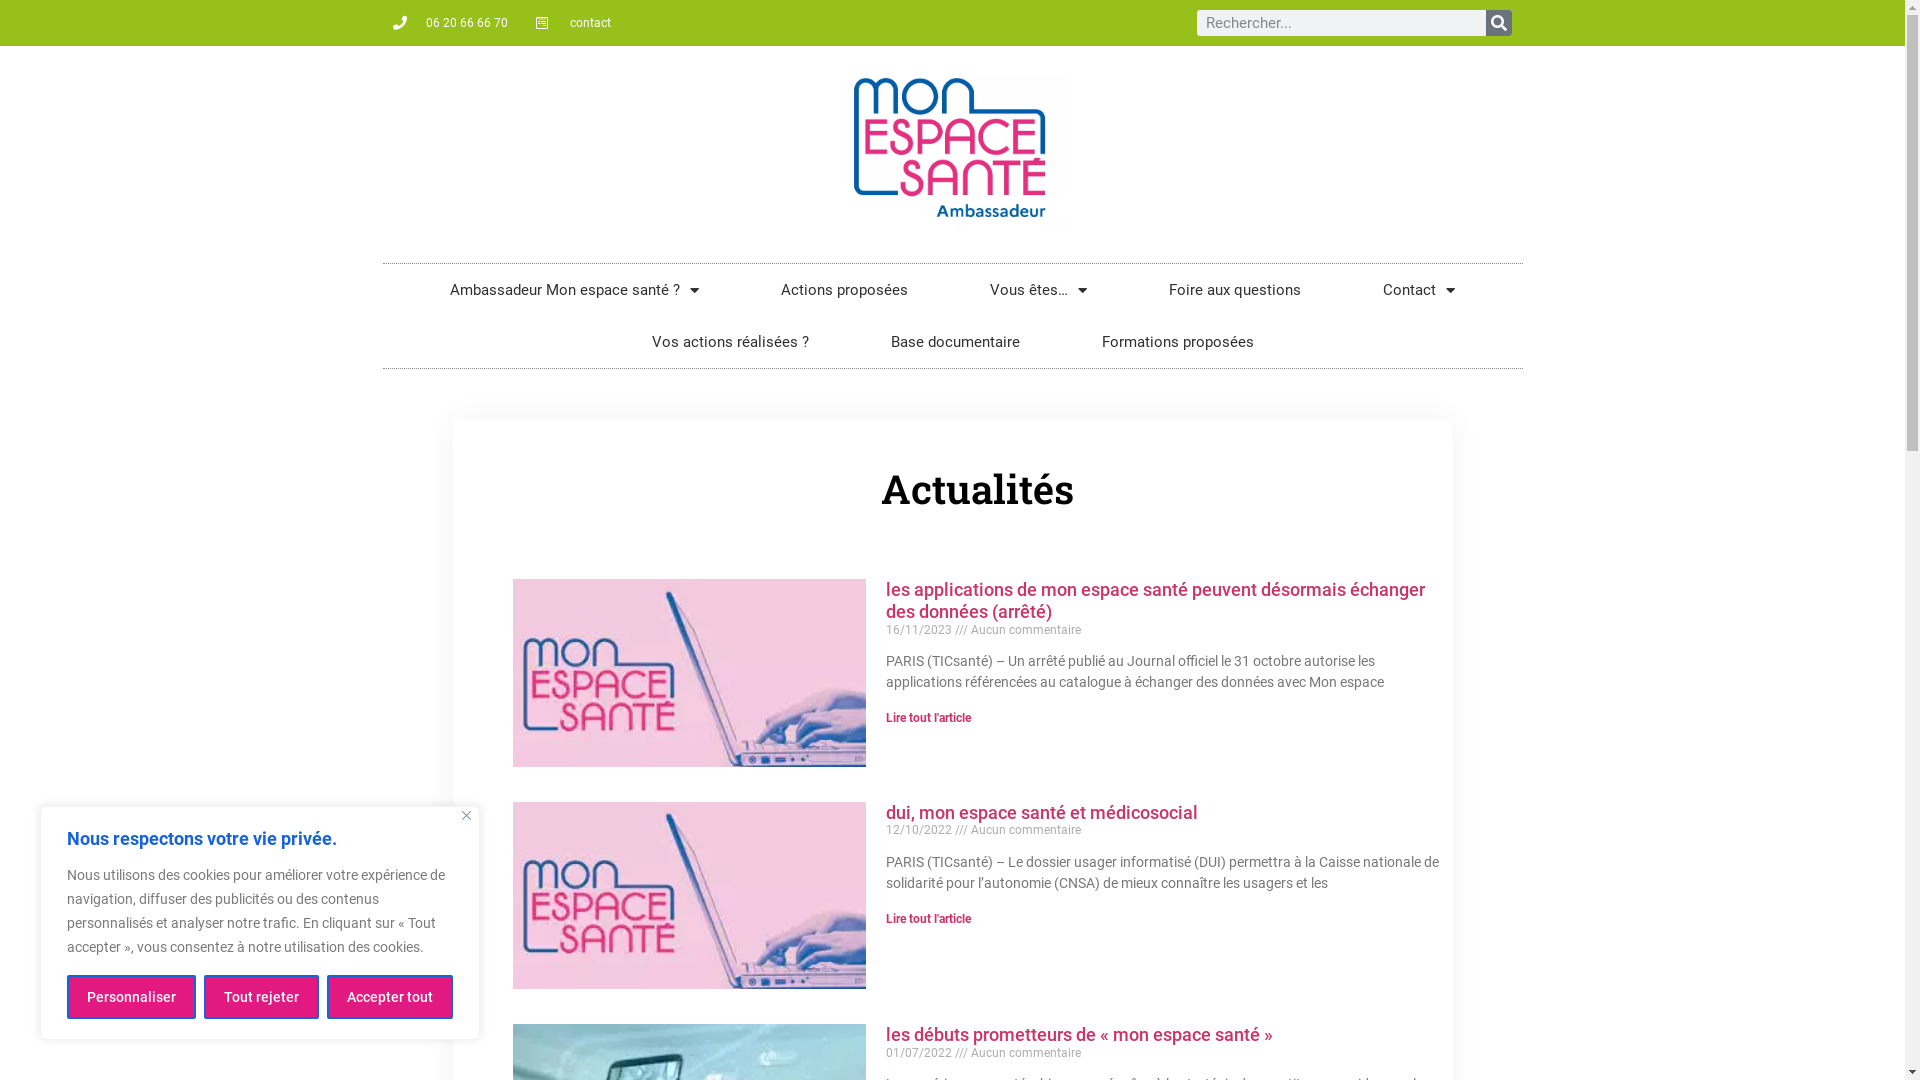 The height and width of the screenshot is (1080, 1920). What do you see at coordinates (956, 342) in the screenshot?
I see `Base documentaire` at bounding box center [956, 342].